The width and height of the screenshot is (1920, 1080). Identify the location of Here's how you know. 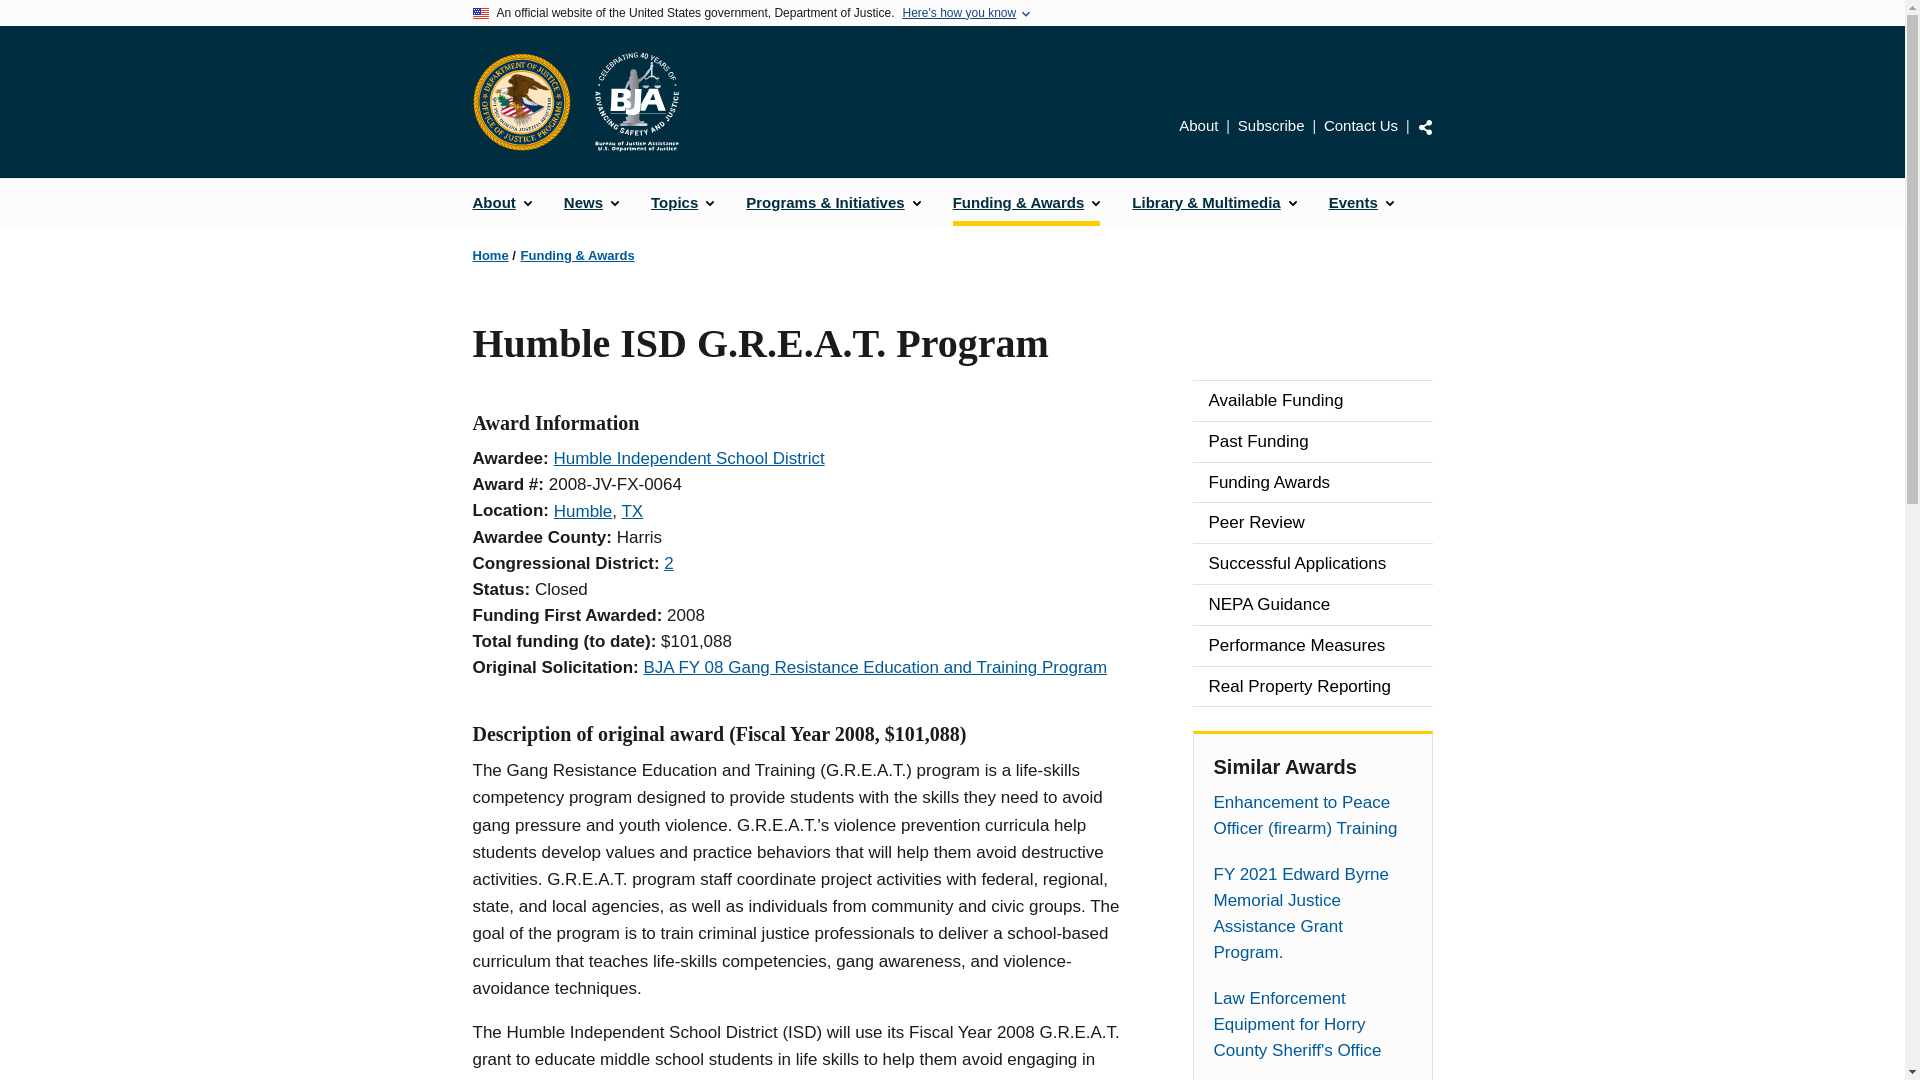
(958, 13).